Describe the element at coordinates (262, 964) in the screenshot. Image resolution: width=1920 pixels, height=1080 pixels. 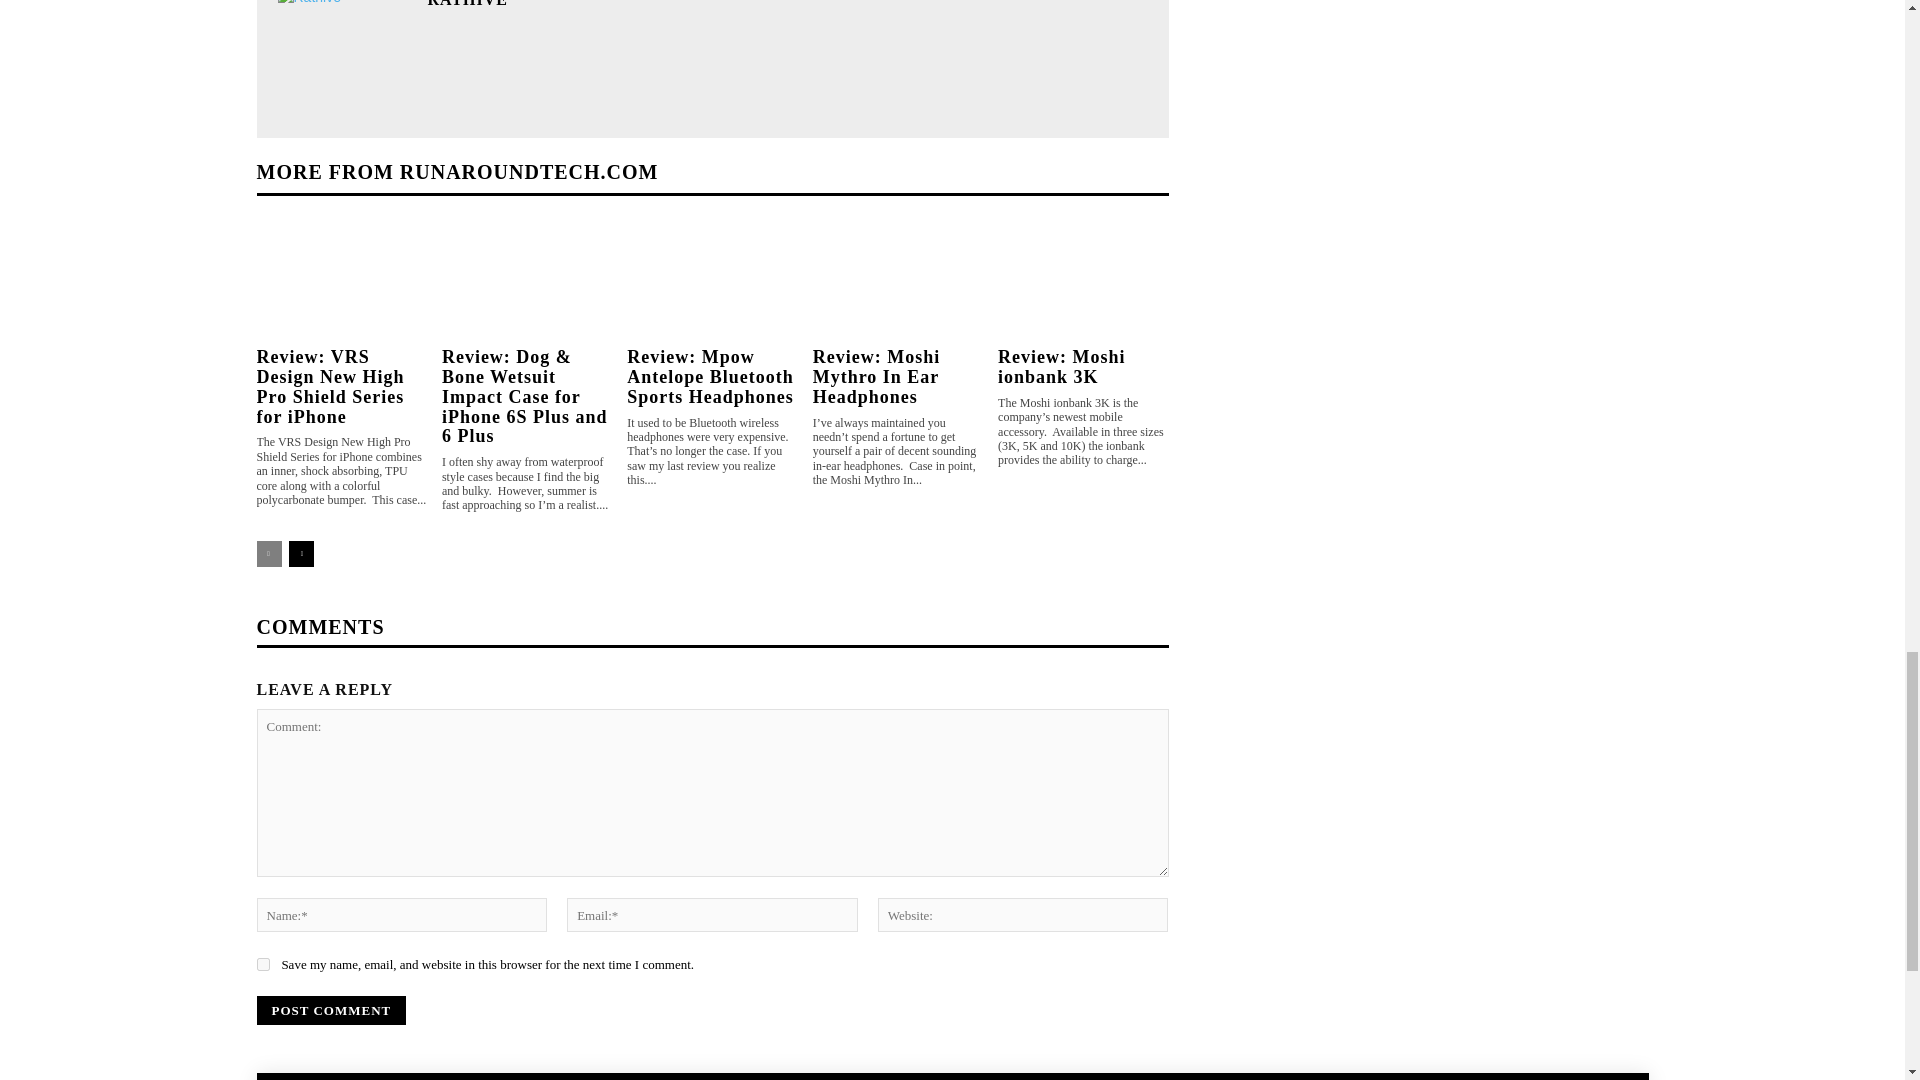
I see `yes` at that location.